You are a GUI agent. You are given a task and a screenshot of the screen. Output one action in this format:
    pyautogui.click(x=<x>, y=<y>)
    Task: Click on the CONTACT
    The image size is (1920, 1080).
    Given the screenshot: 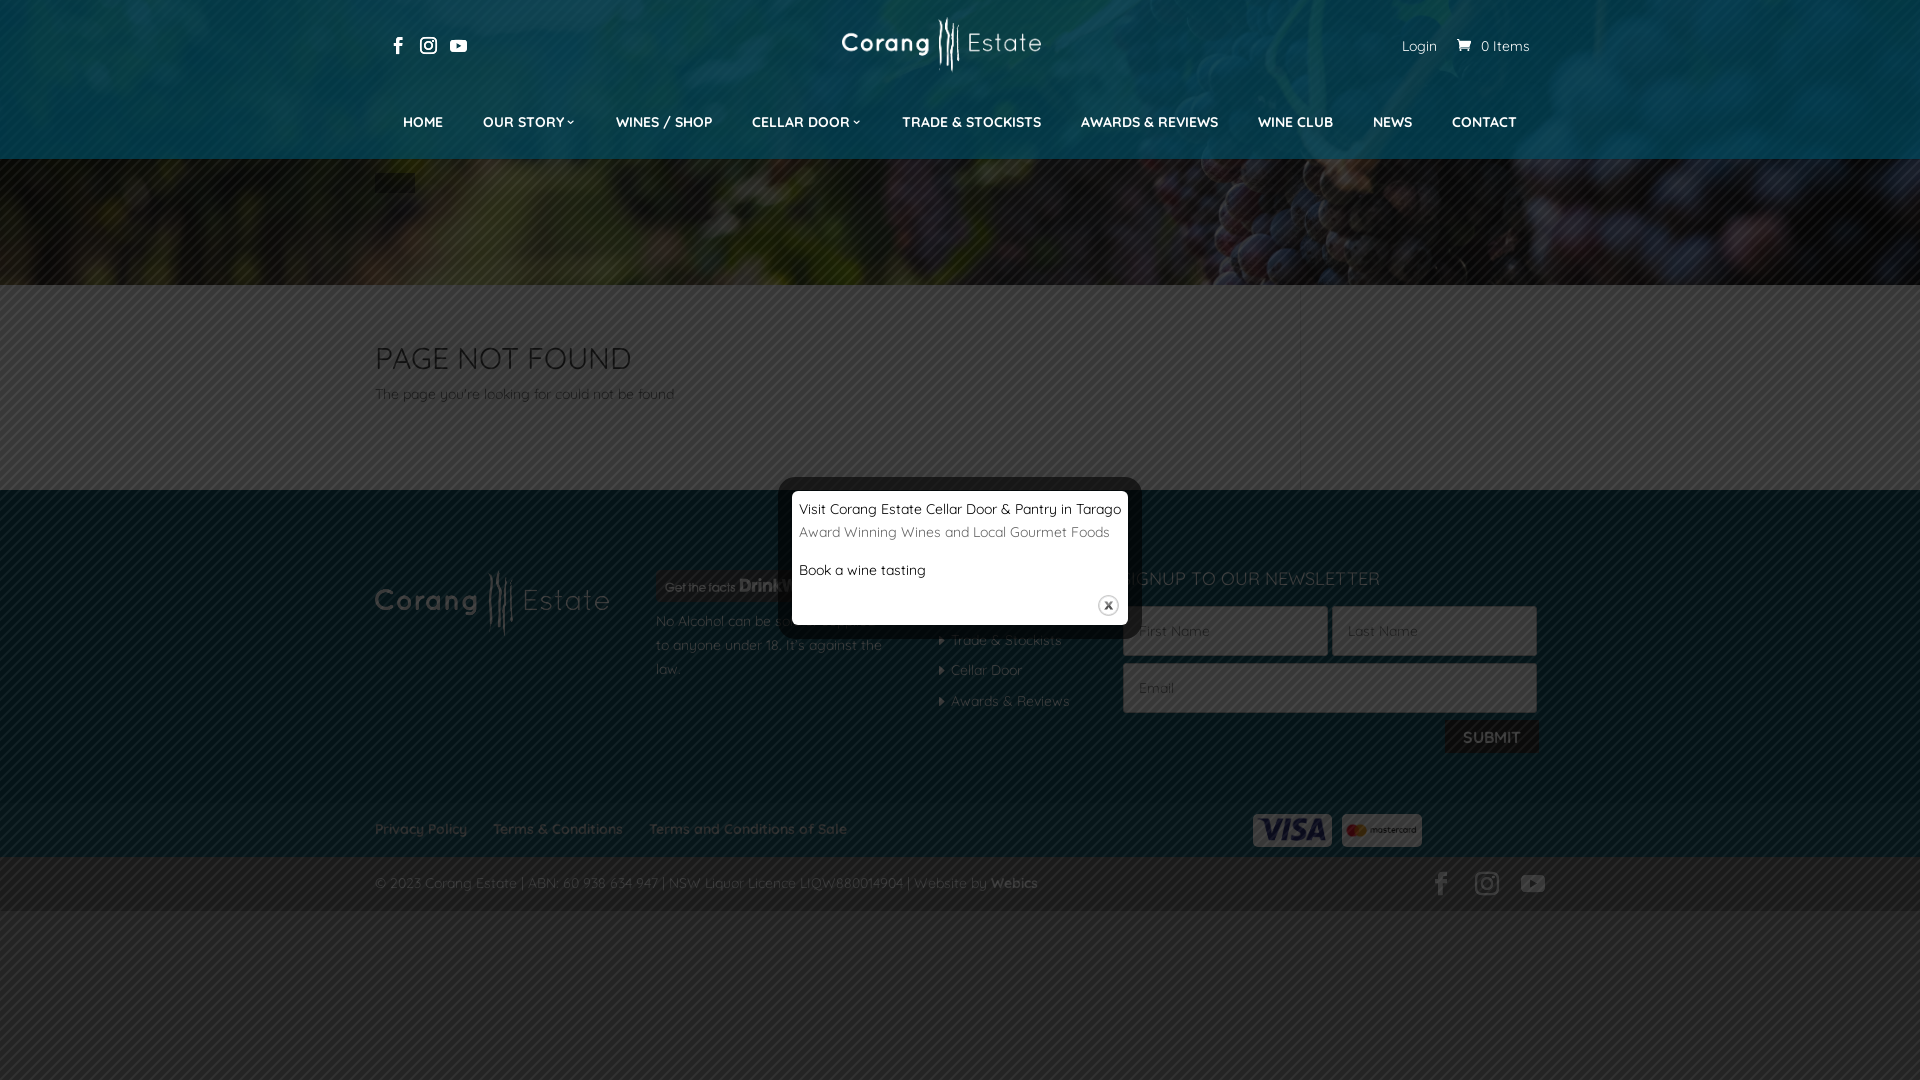 What is the action you would take?
    pyautogui.click(x=1484, y=122)
    